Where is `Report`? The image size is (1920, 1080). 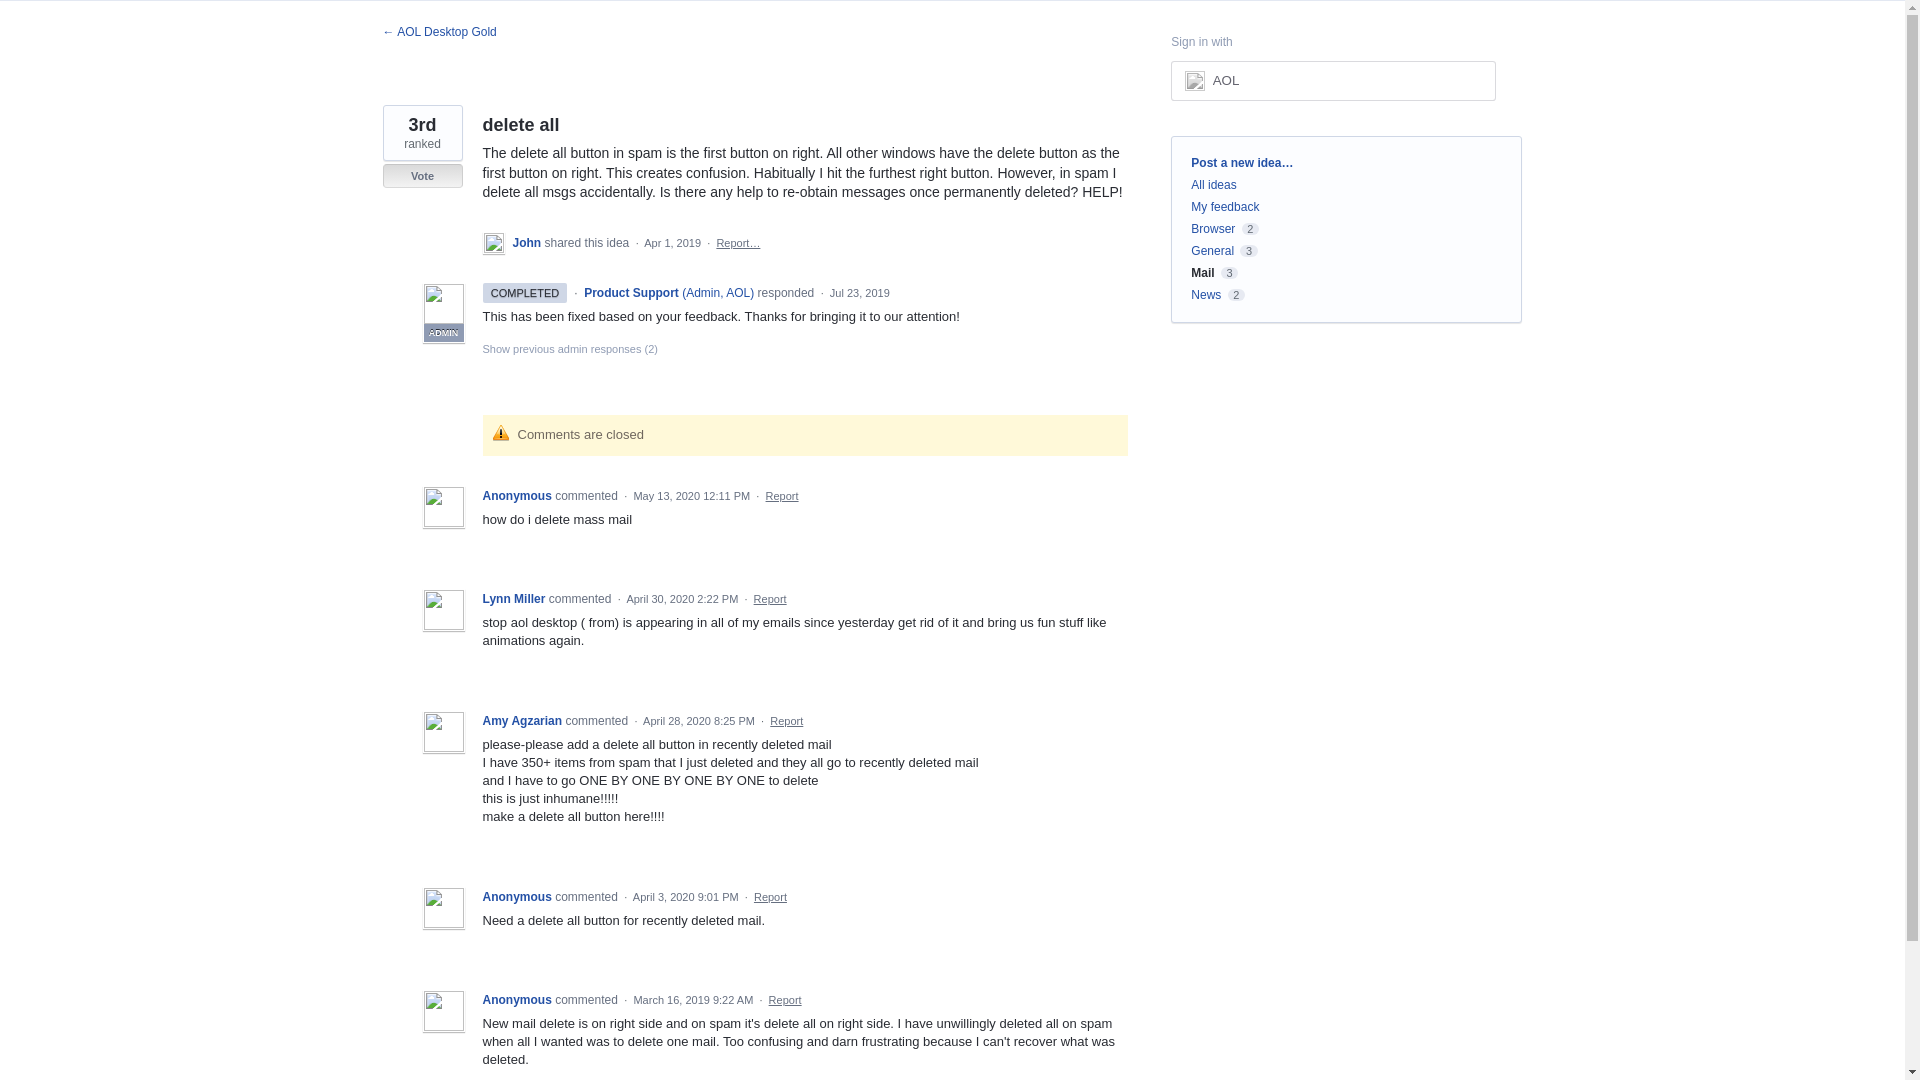 Report is located at coordinates (770, 598).